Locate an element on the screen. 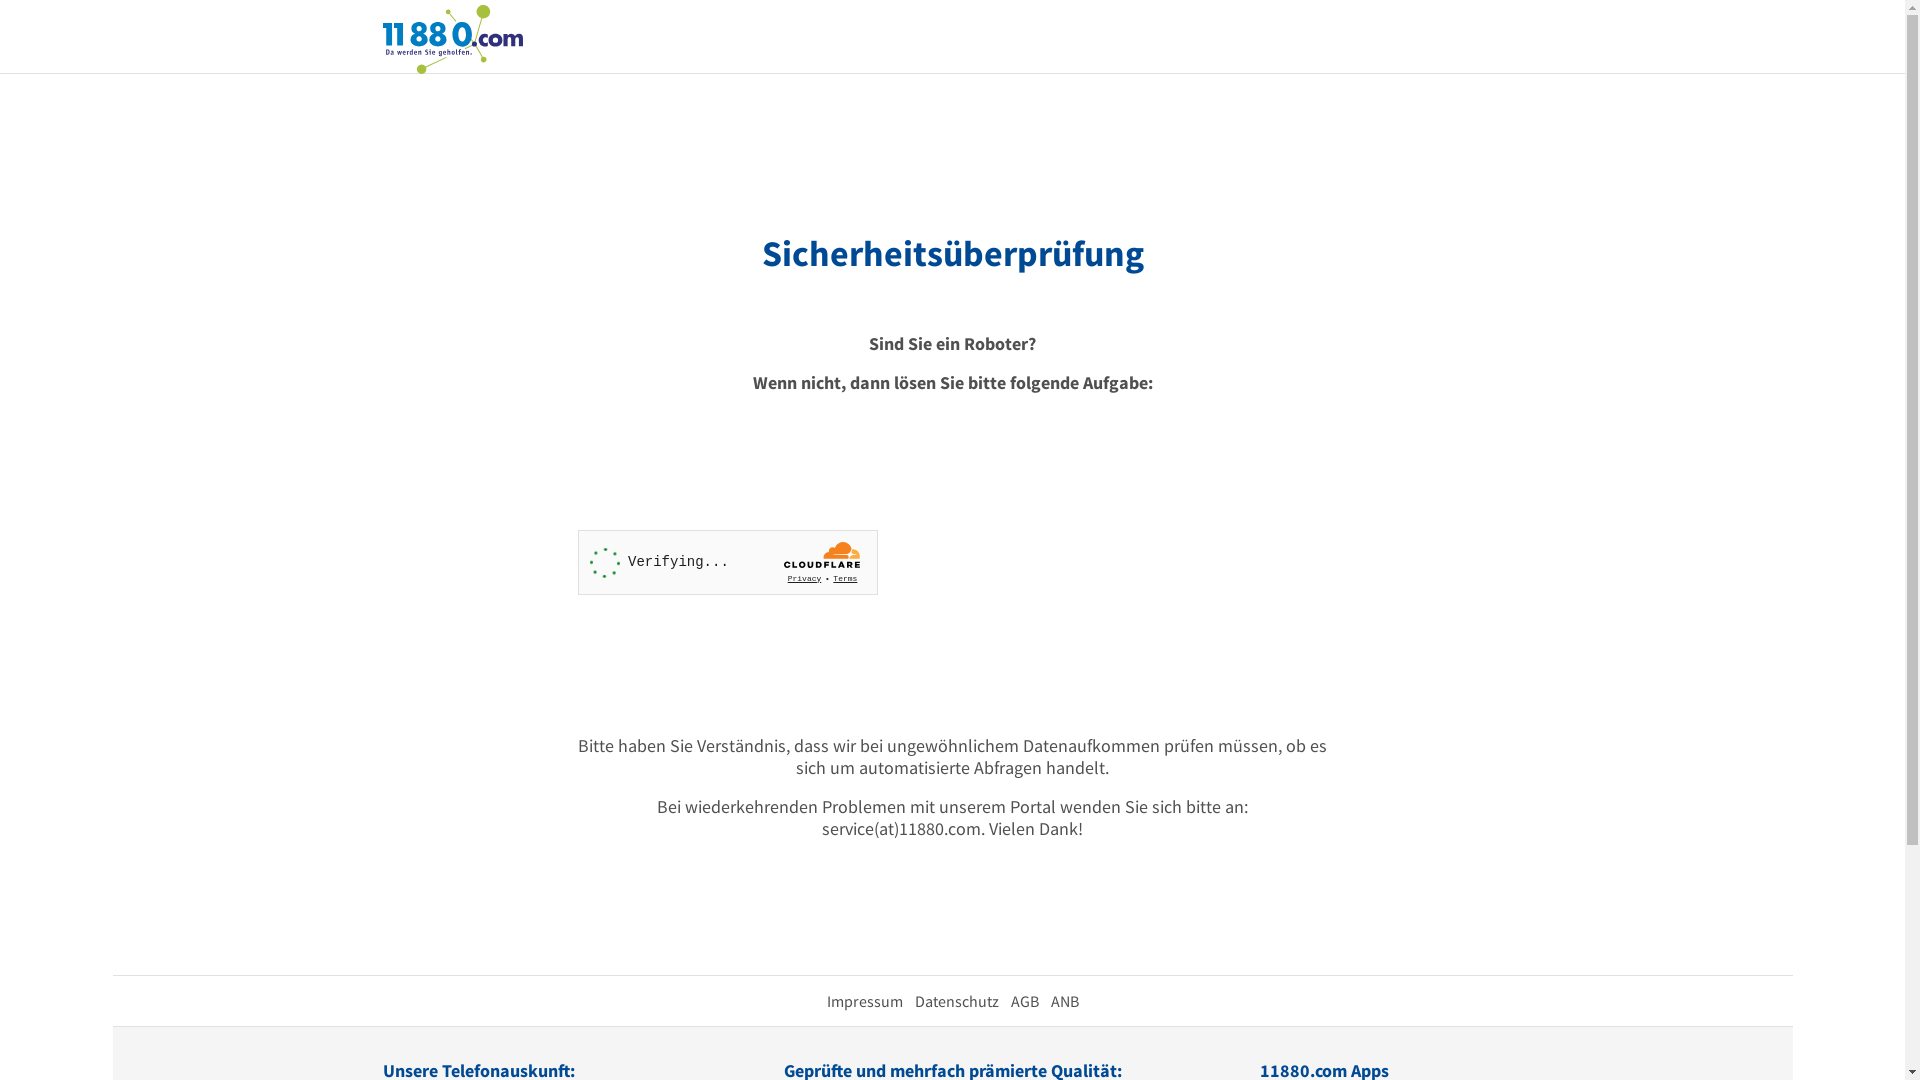  AGB is located at coordinates (1024, 1001).